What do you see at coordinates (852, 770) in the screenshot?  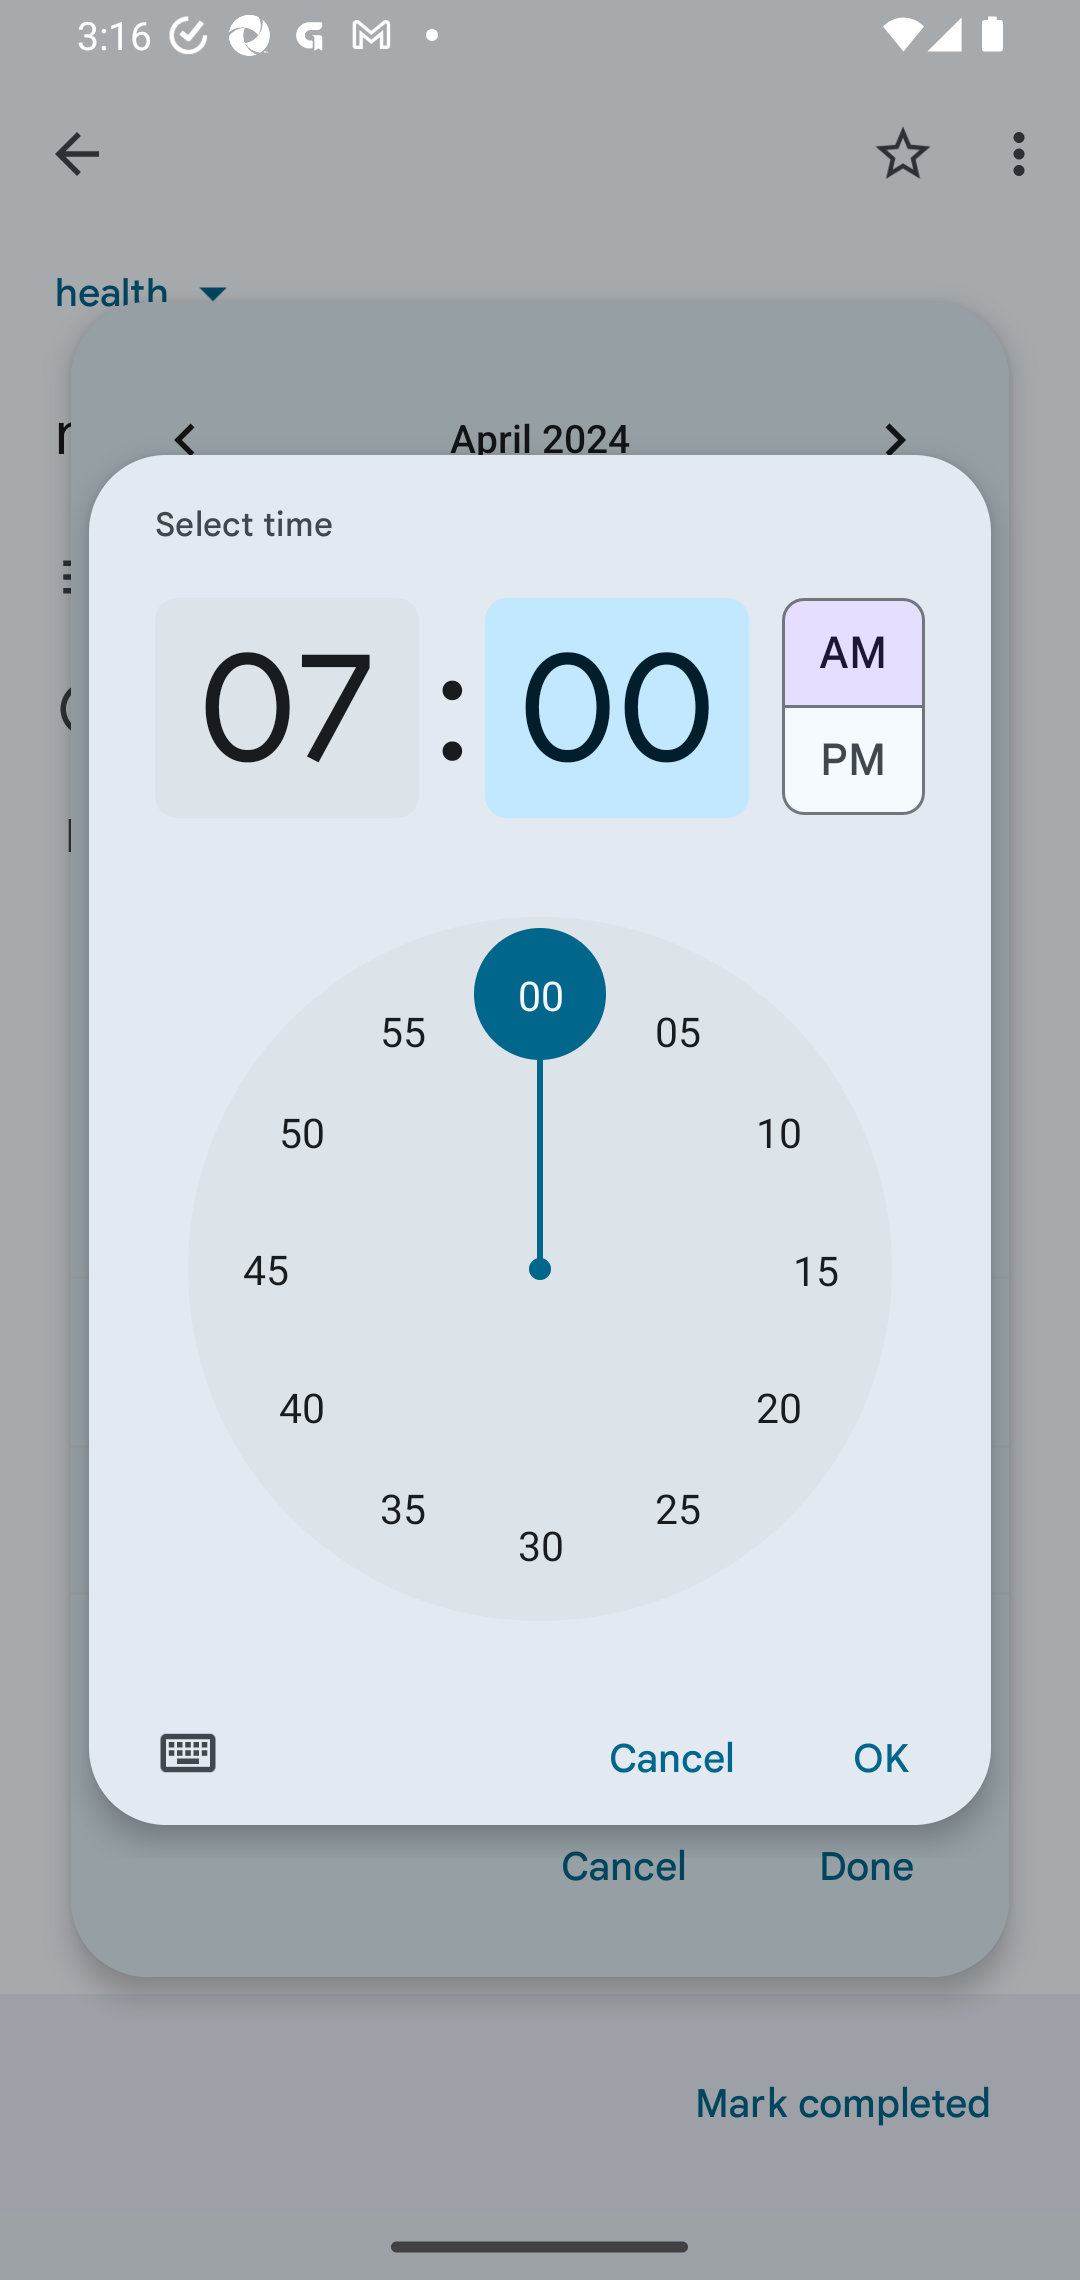 I see `PM` at bounding box center [852, 770].